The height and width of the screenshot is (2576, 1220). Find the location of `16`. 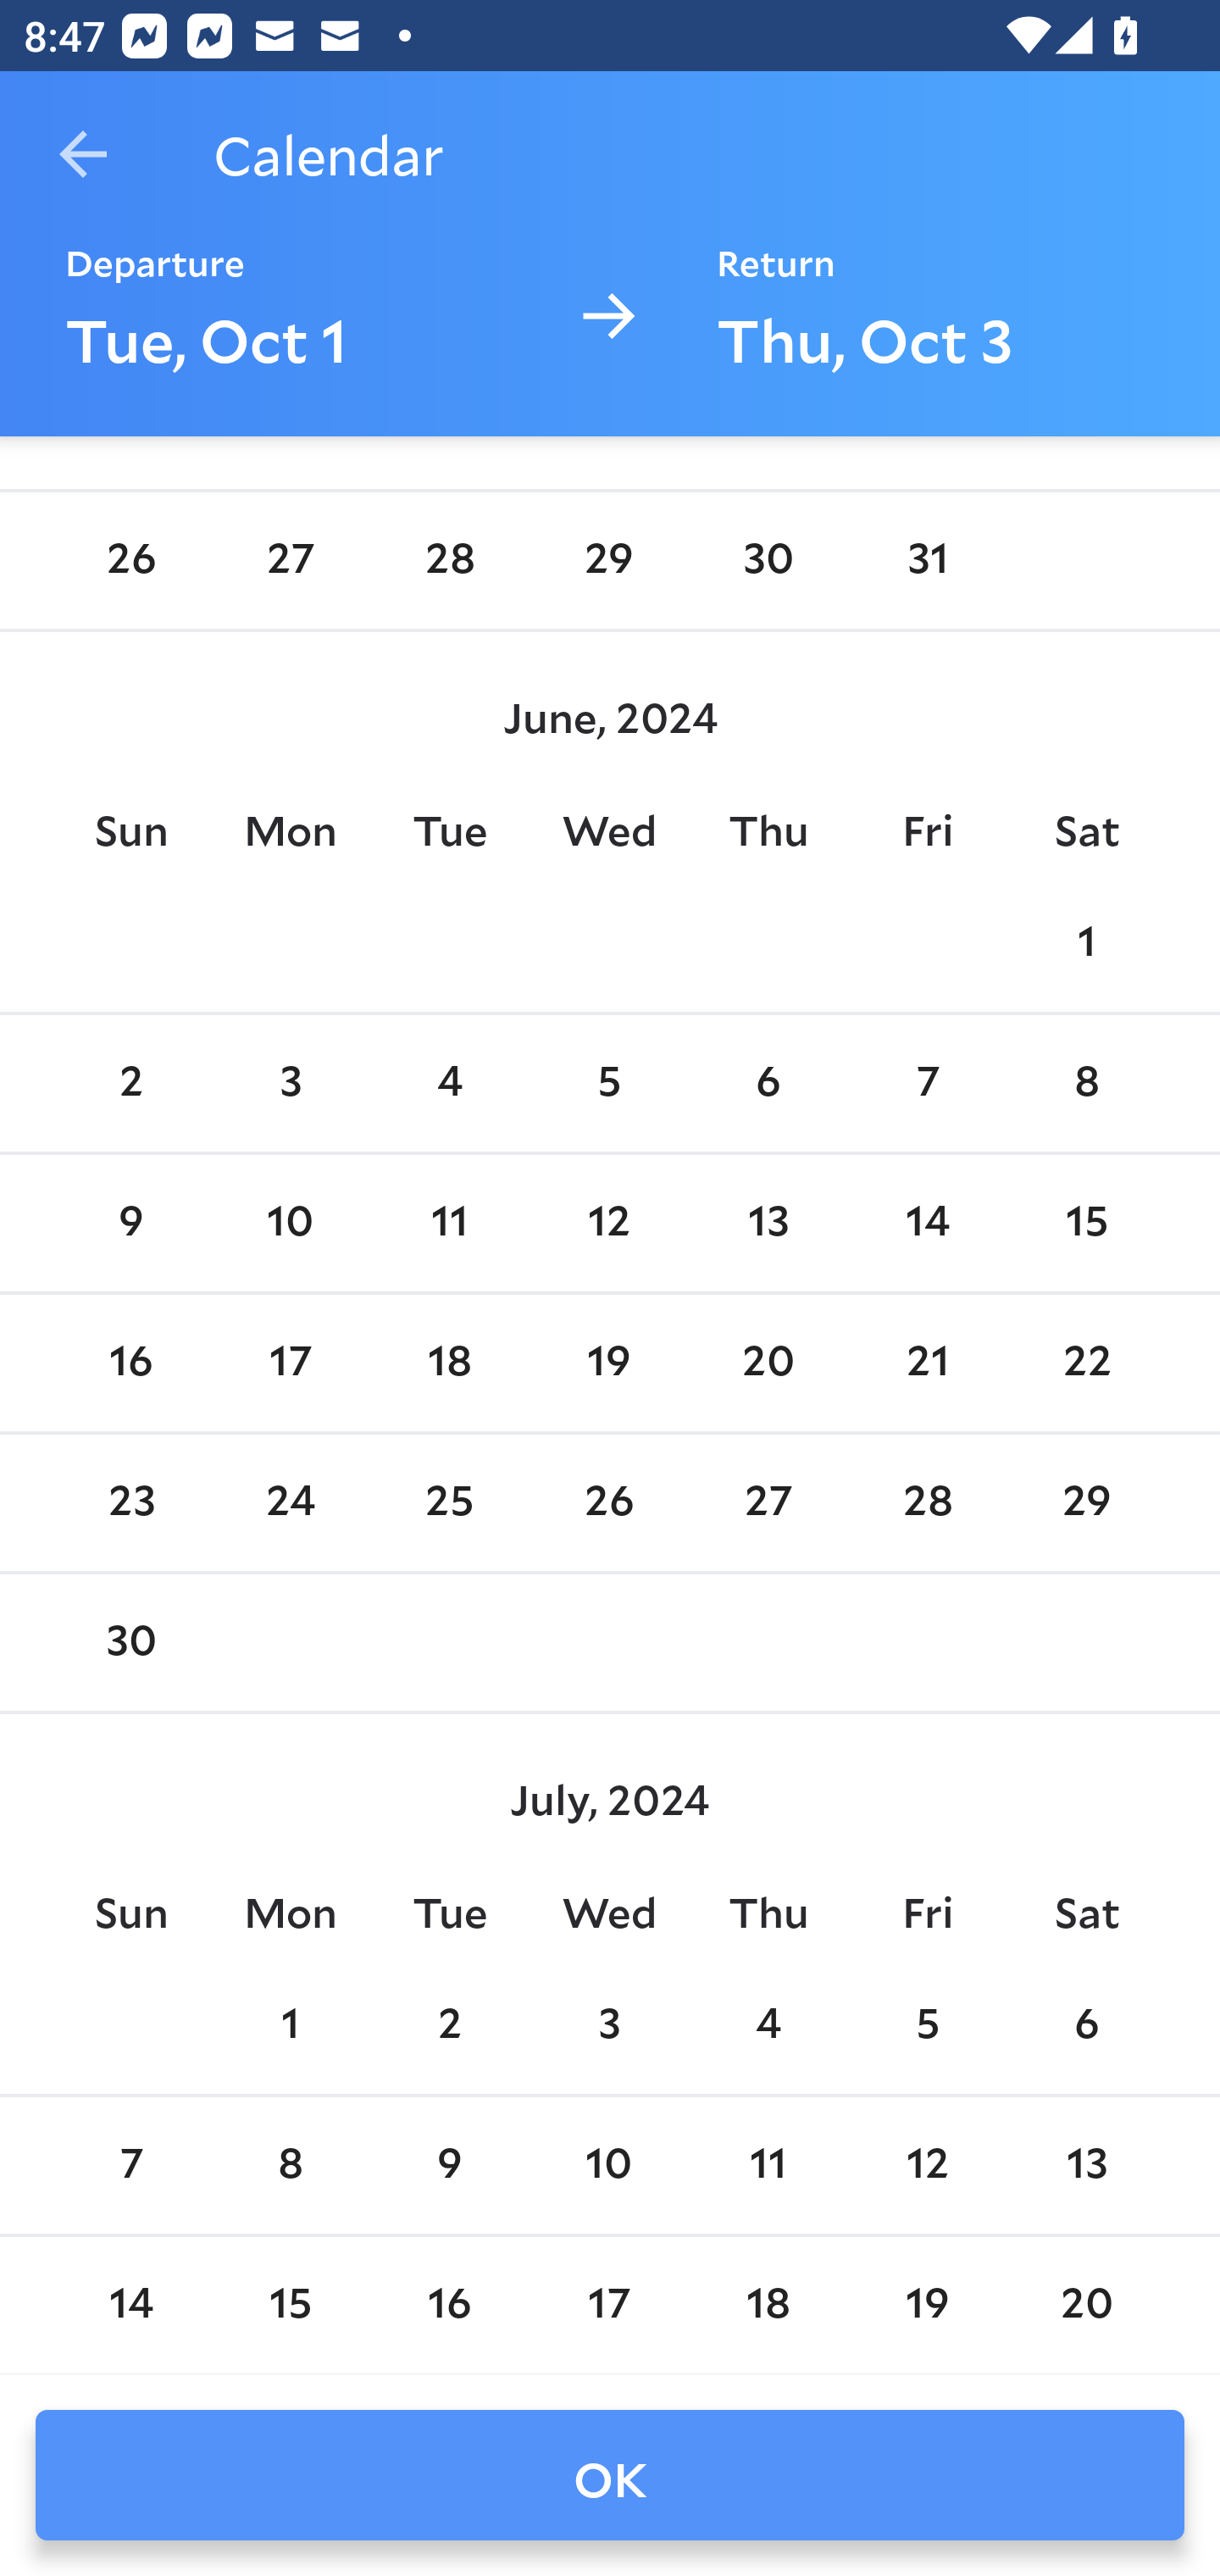

16 is located at coordinates (130, 1363).